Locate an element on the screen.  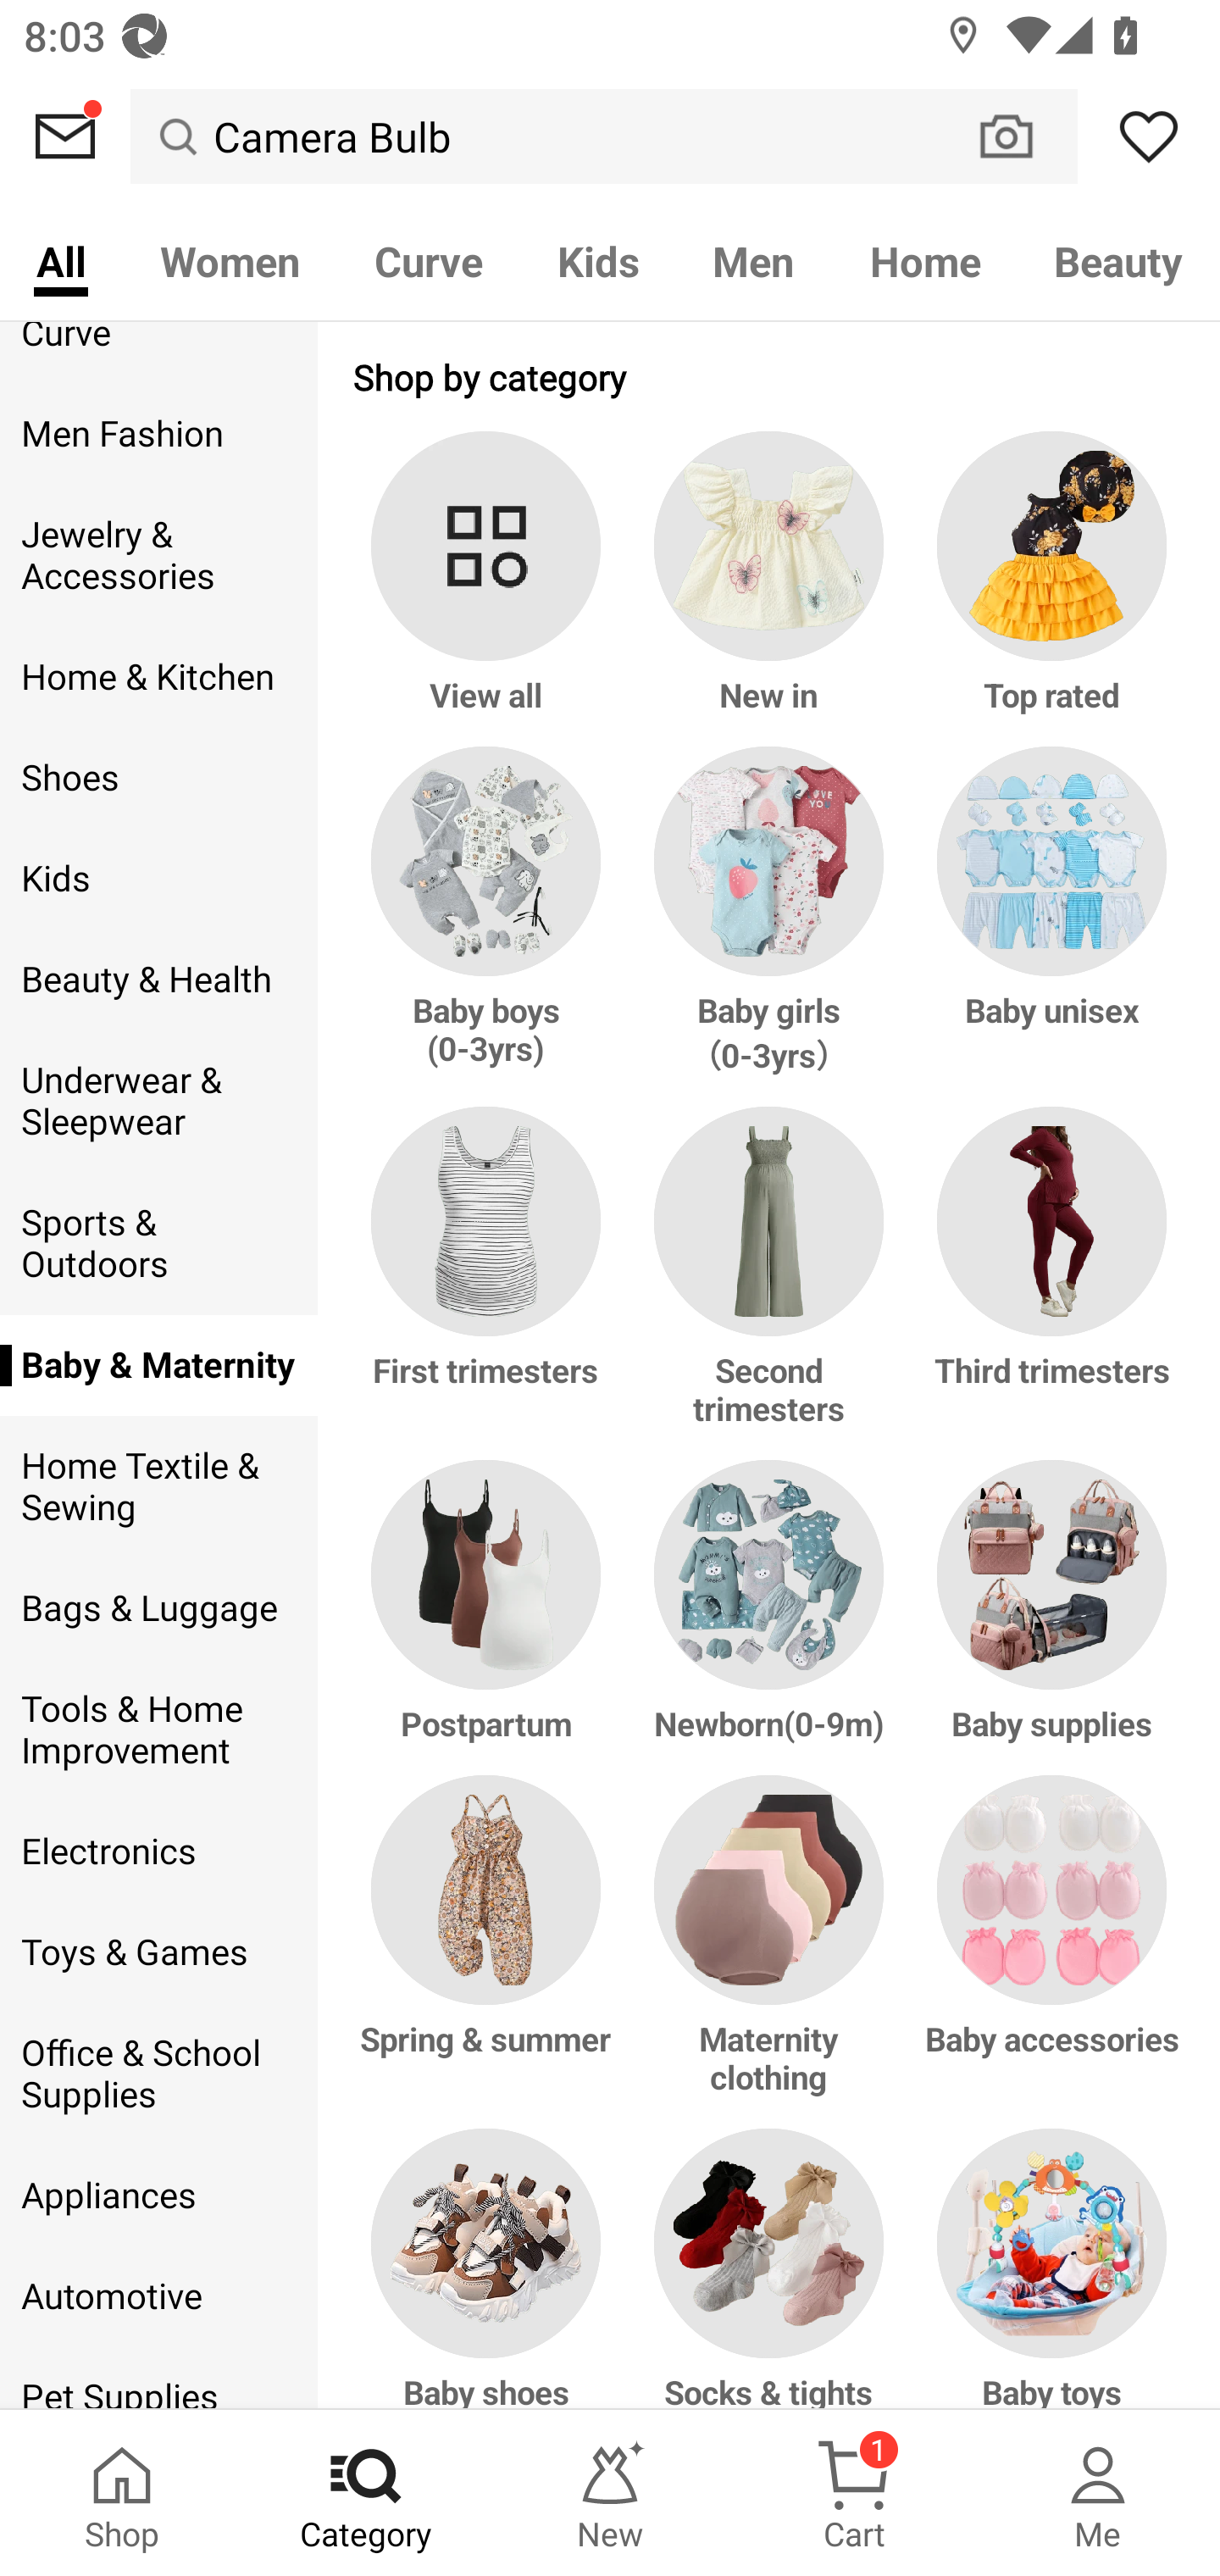
Office & School Supplies is located at coordinates (158, 2074).